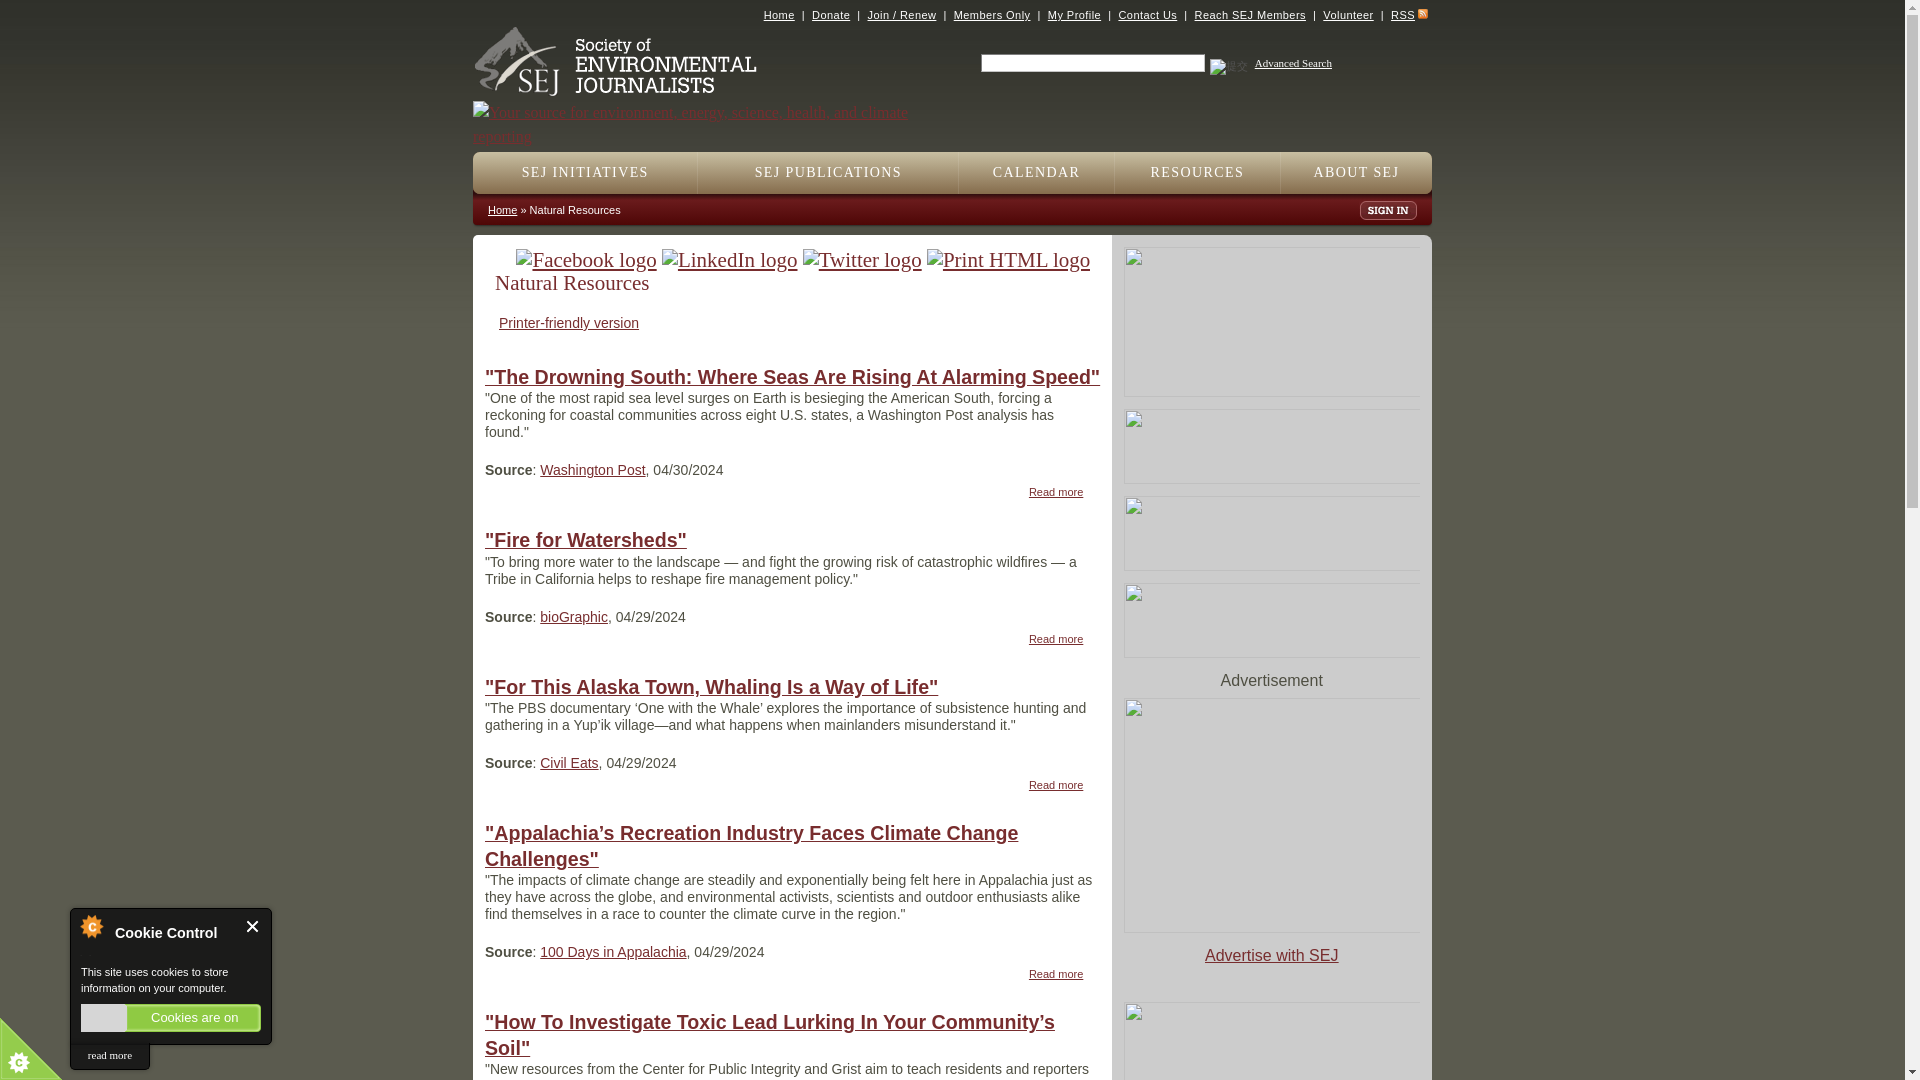 This screenshot has width=1920, height=1080. I want to click on Volunteer, so click(1347, 14).